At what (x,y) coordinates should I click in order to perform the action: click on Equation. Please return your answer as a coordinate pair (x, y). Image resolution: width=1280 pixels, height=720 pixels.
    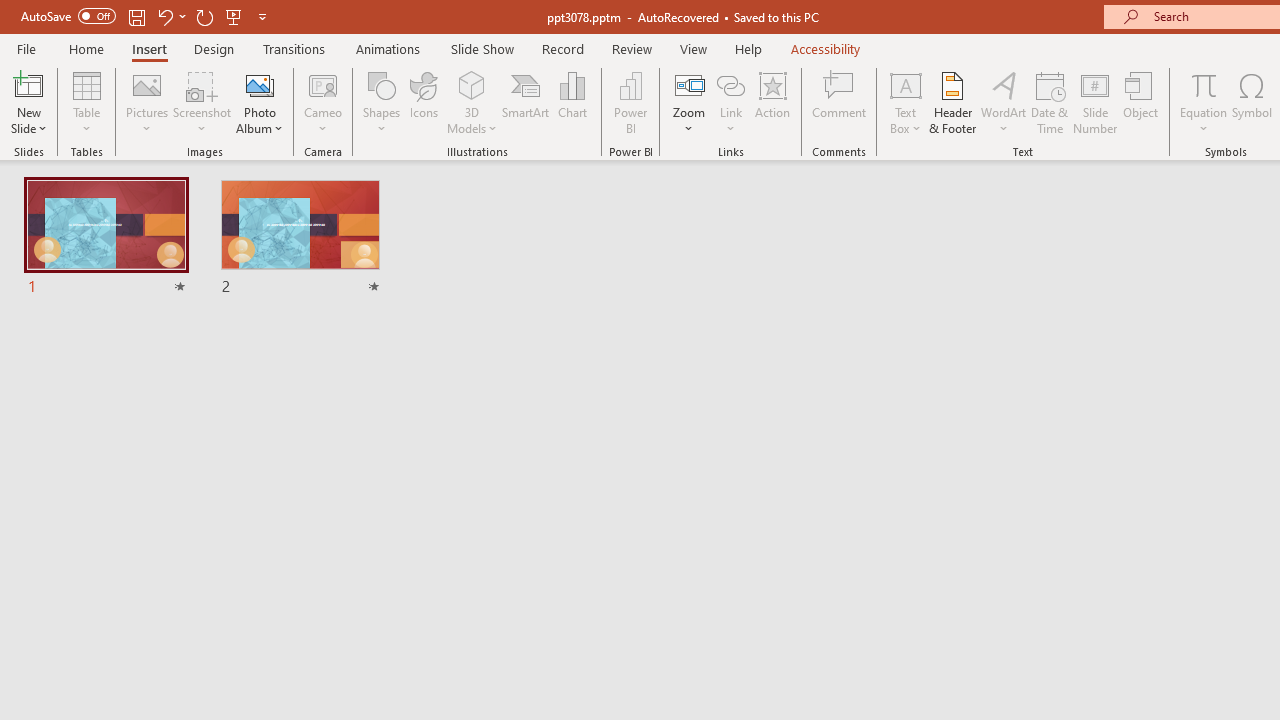
    Looking at the image, I should click on (1204, 84).